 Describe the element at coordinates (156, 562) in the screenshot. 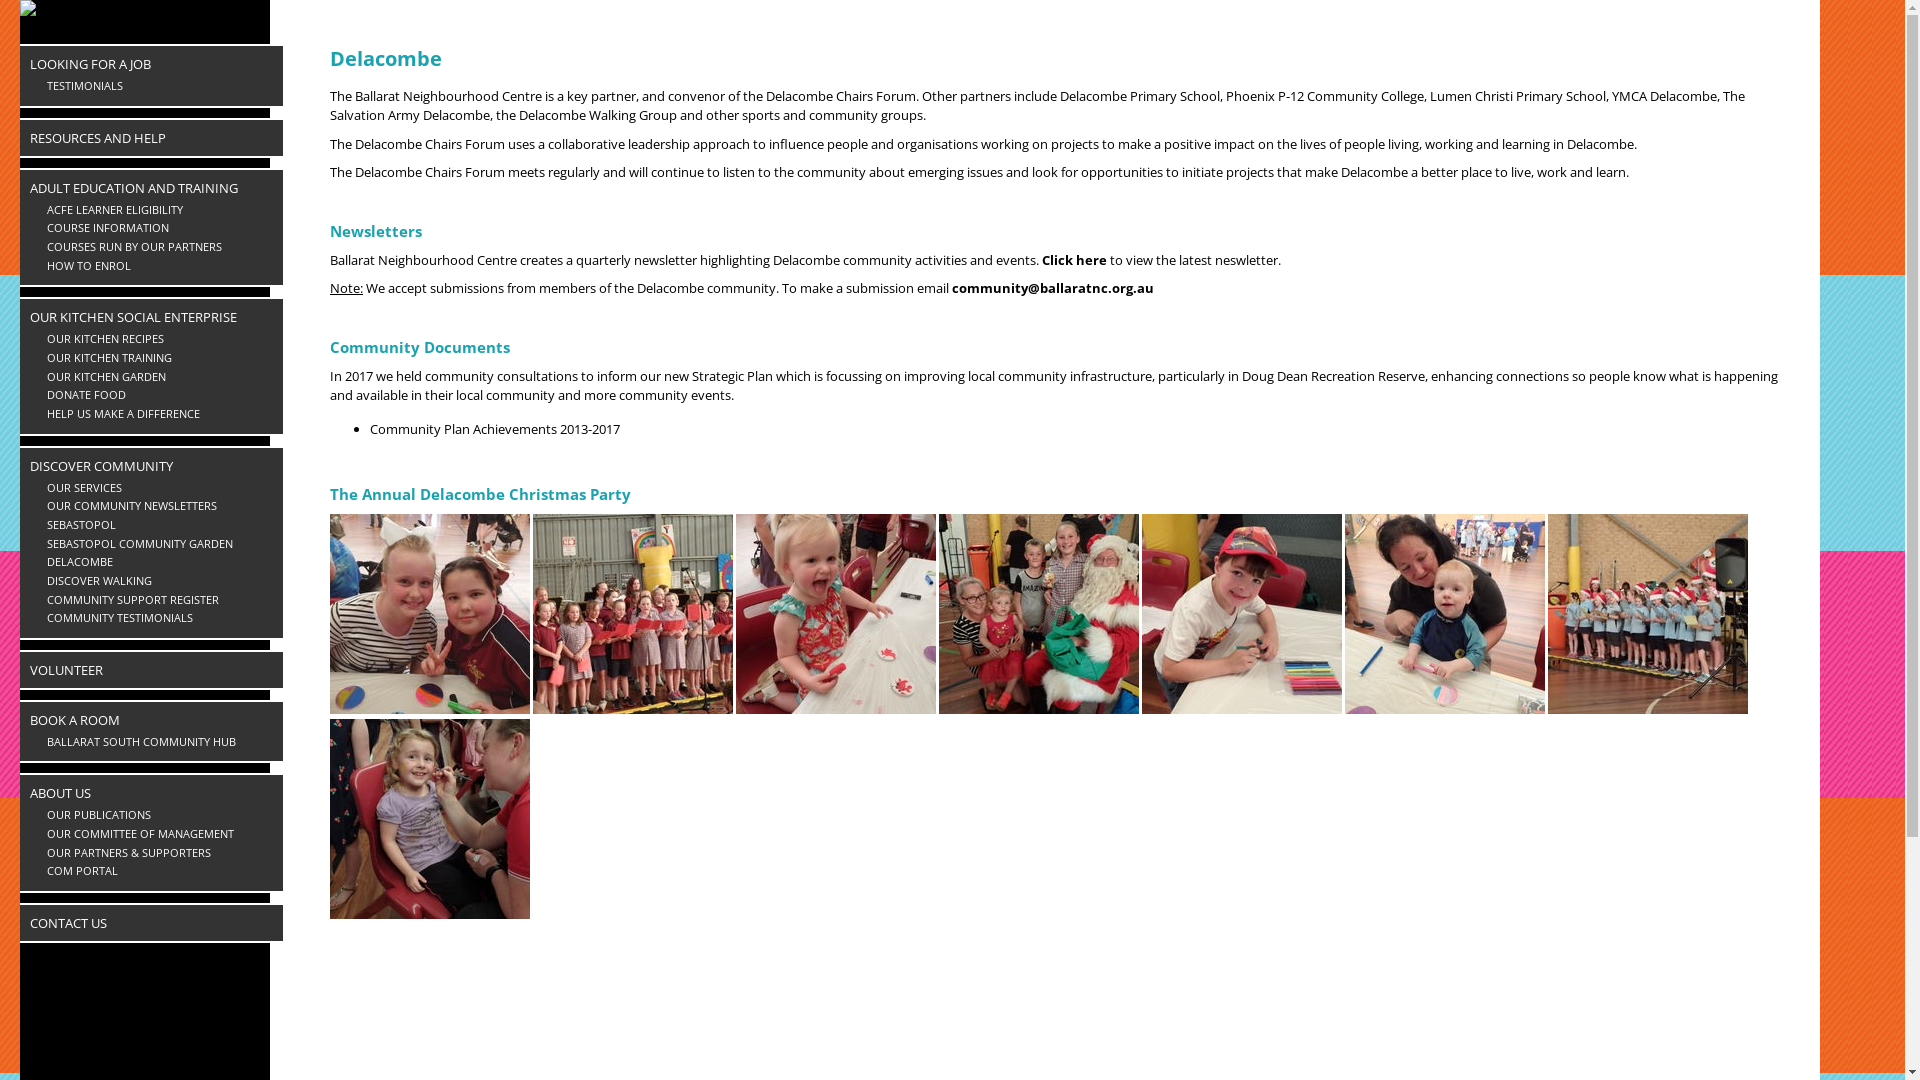

I see `DELACOMBE` at that location.